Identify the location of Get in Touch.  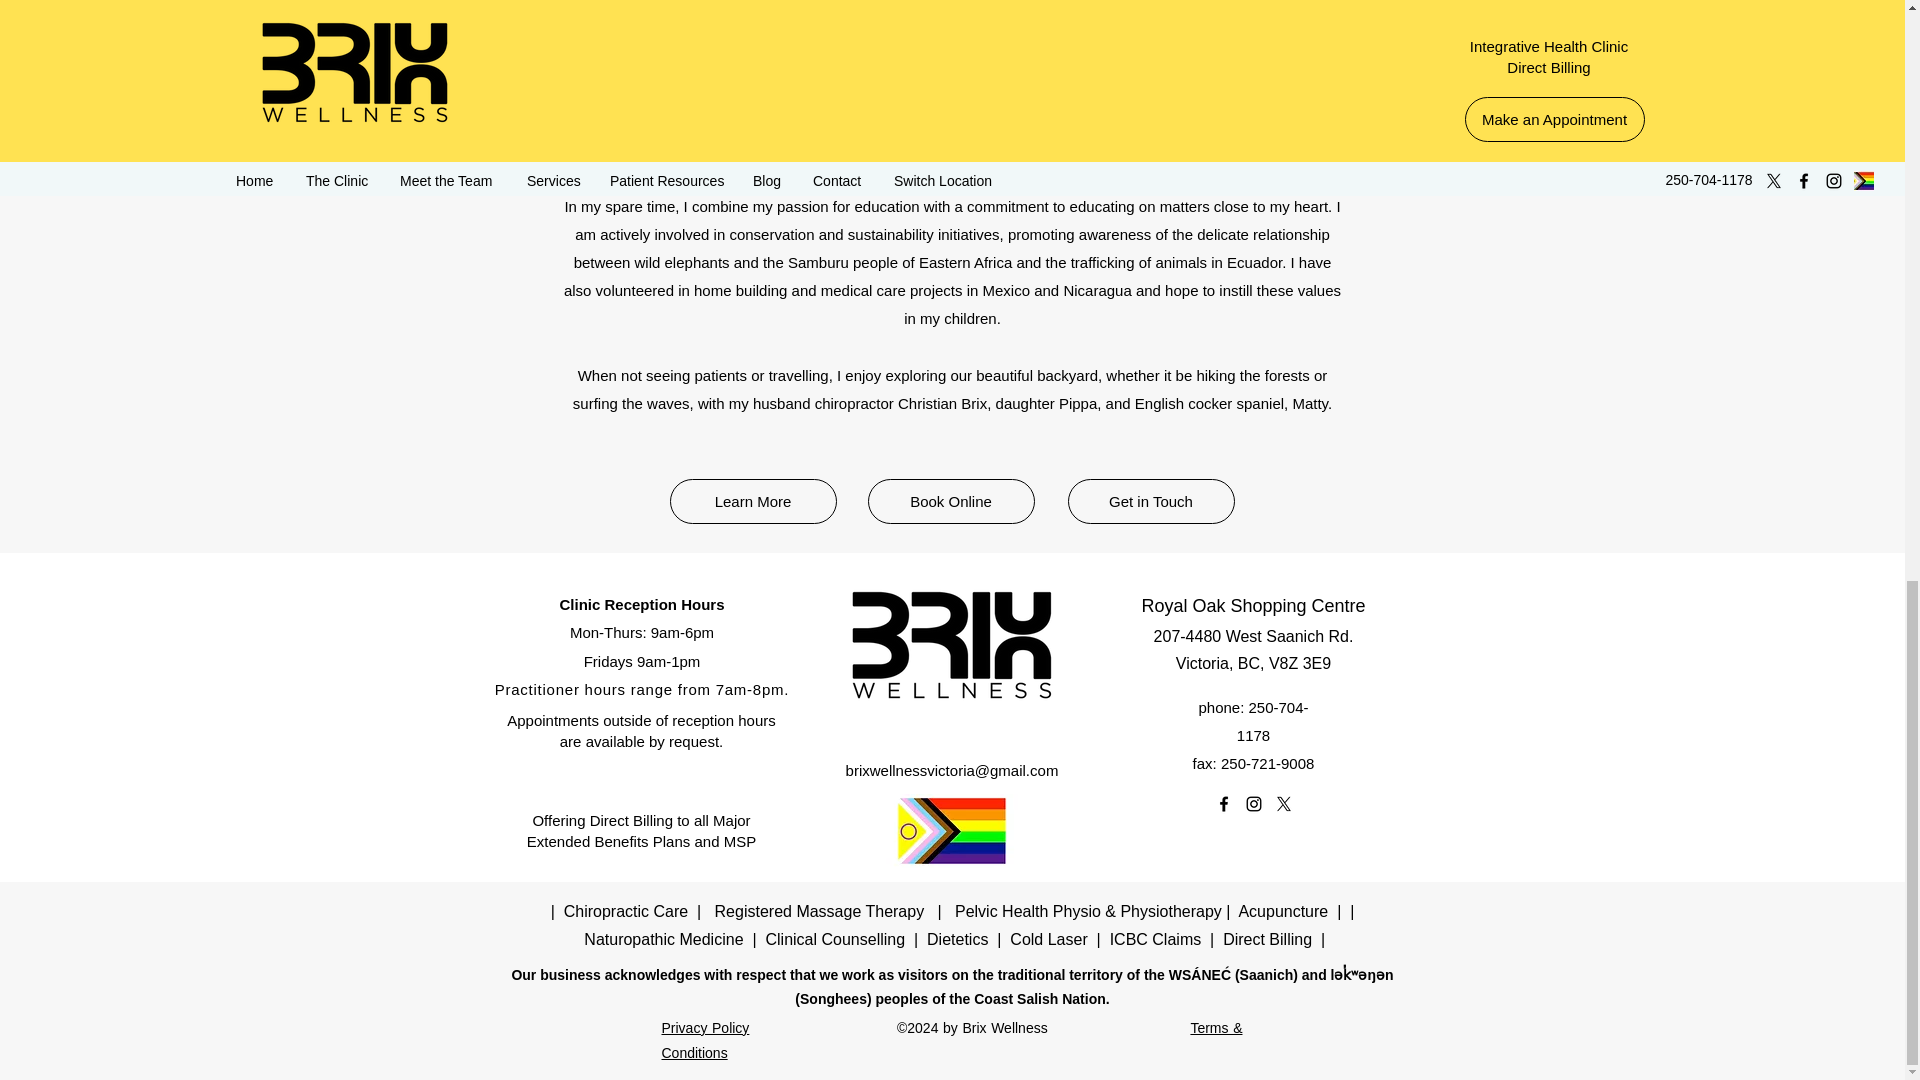
(1150, 501).